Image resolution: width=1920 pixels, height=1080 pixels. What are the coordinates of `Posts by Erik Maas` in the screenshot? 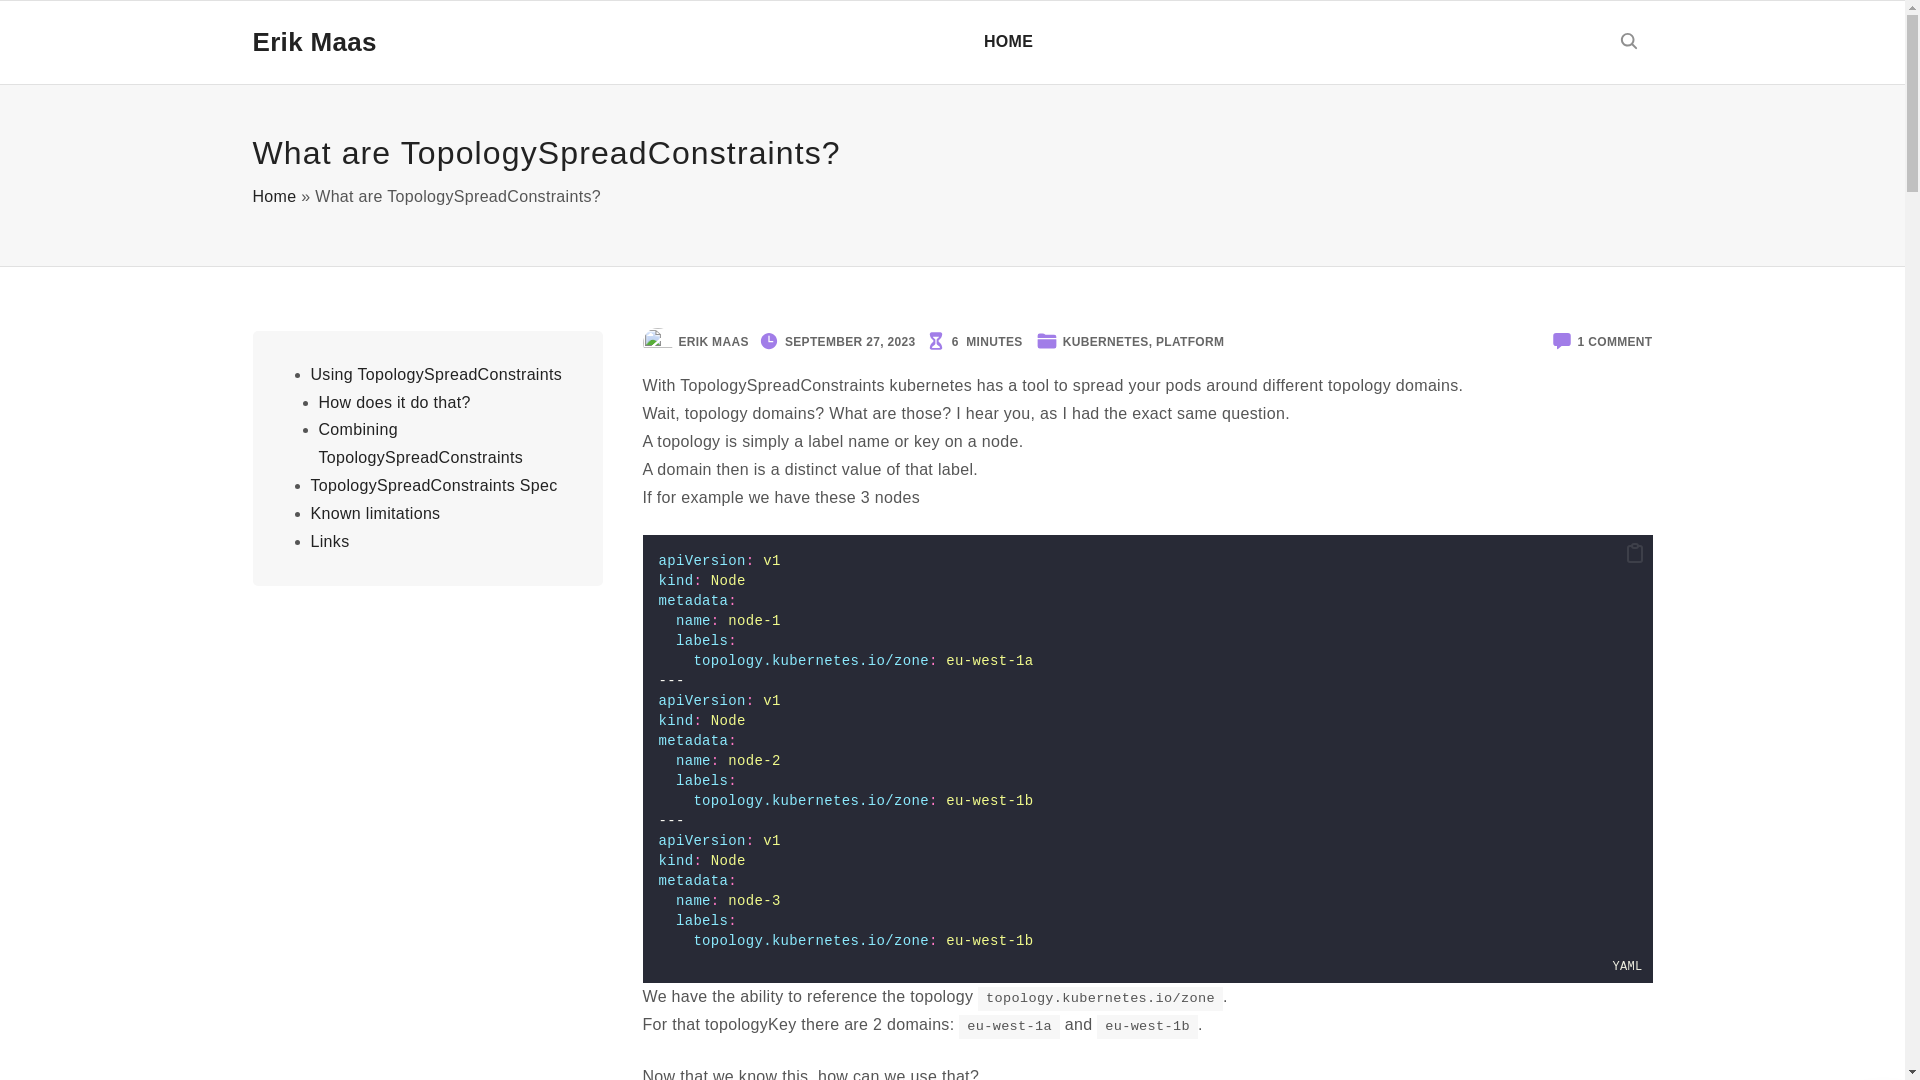 It's located at (273, 196).